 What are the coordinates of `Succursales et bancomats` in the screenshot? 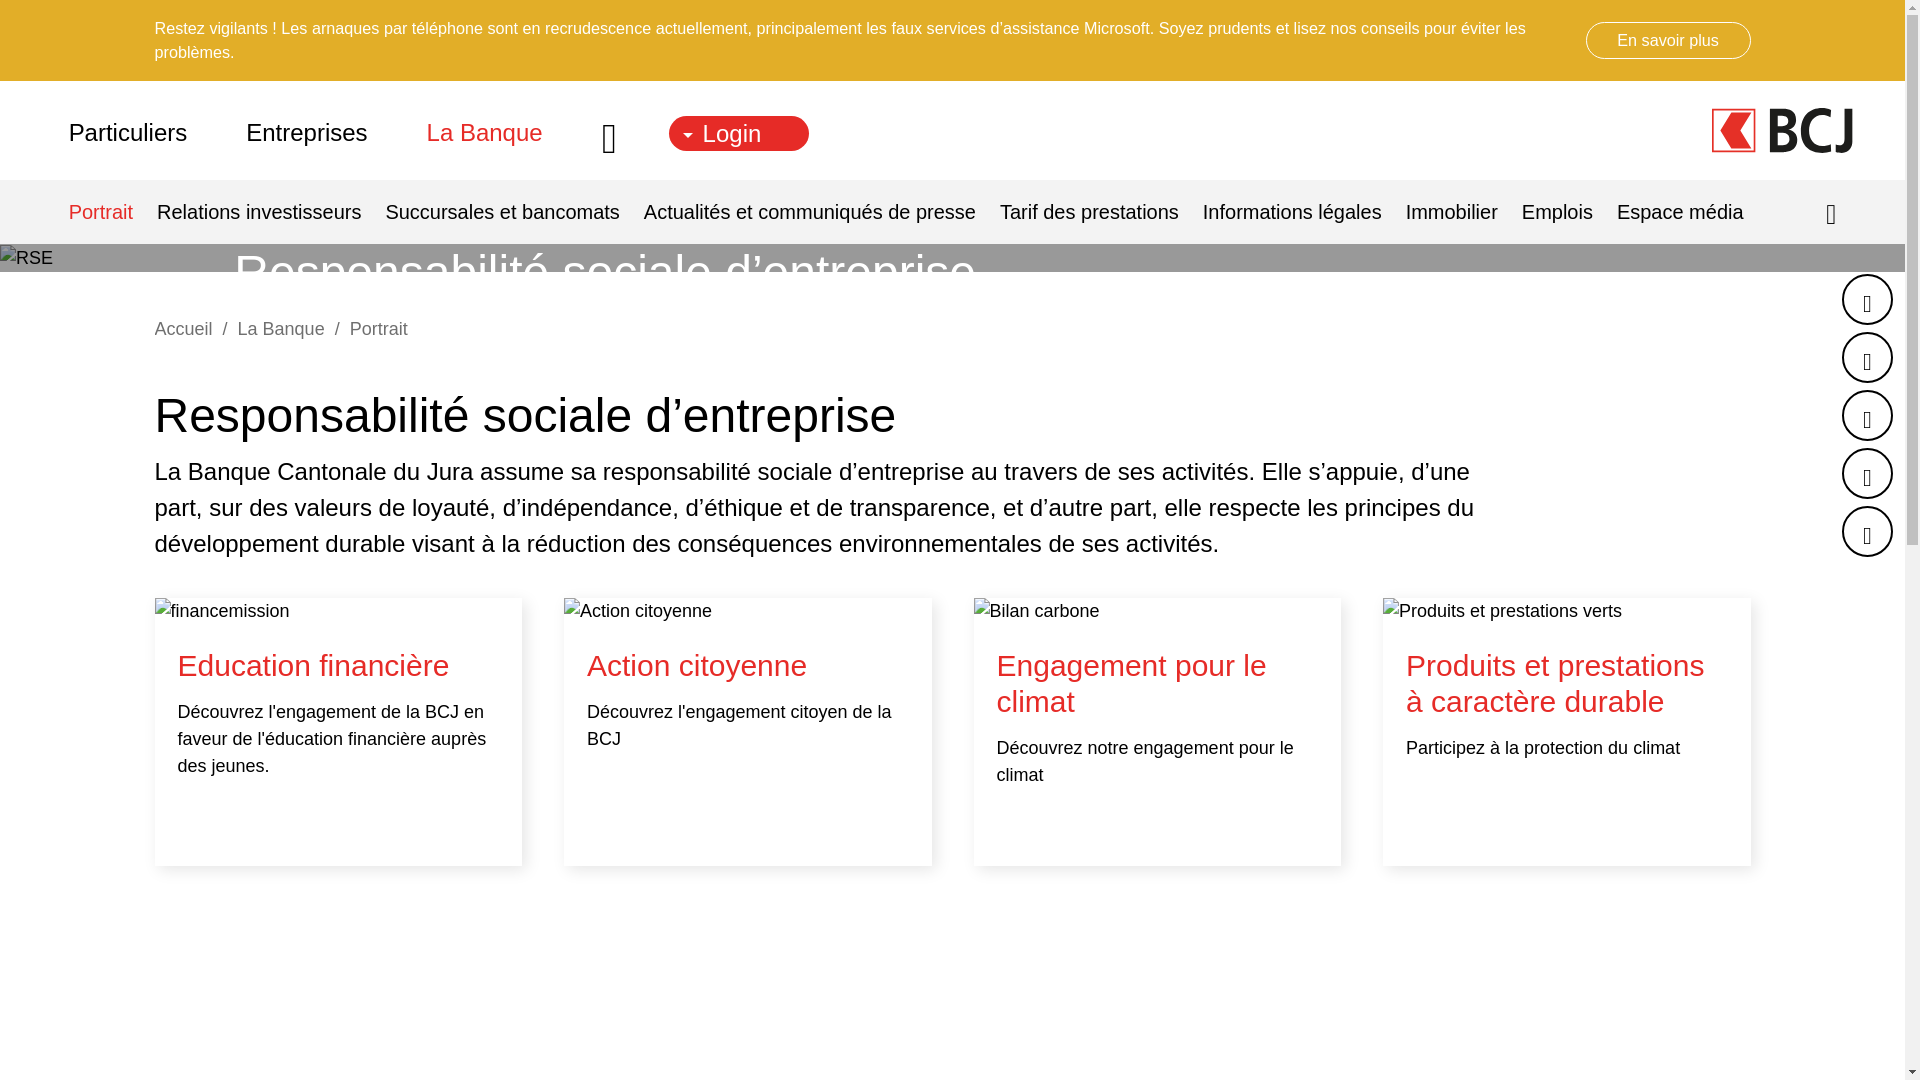 It's located at (502, 212).